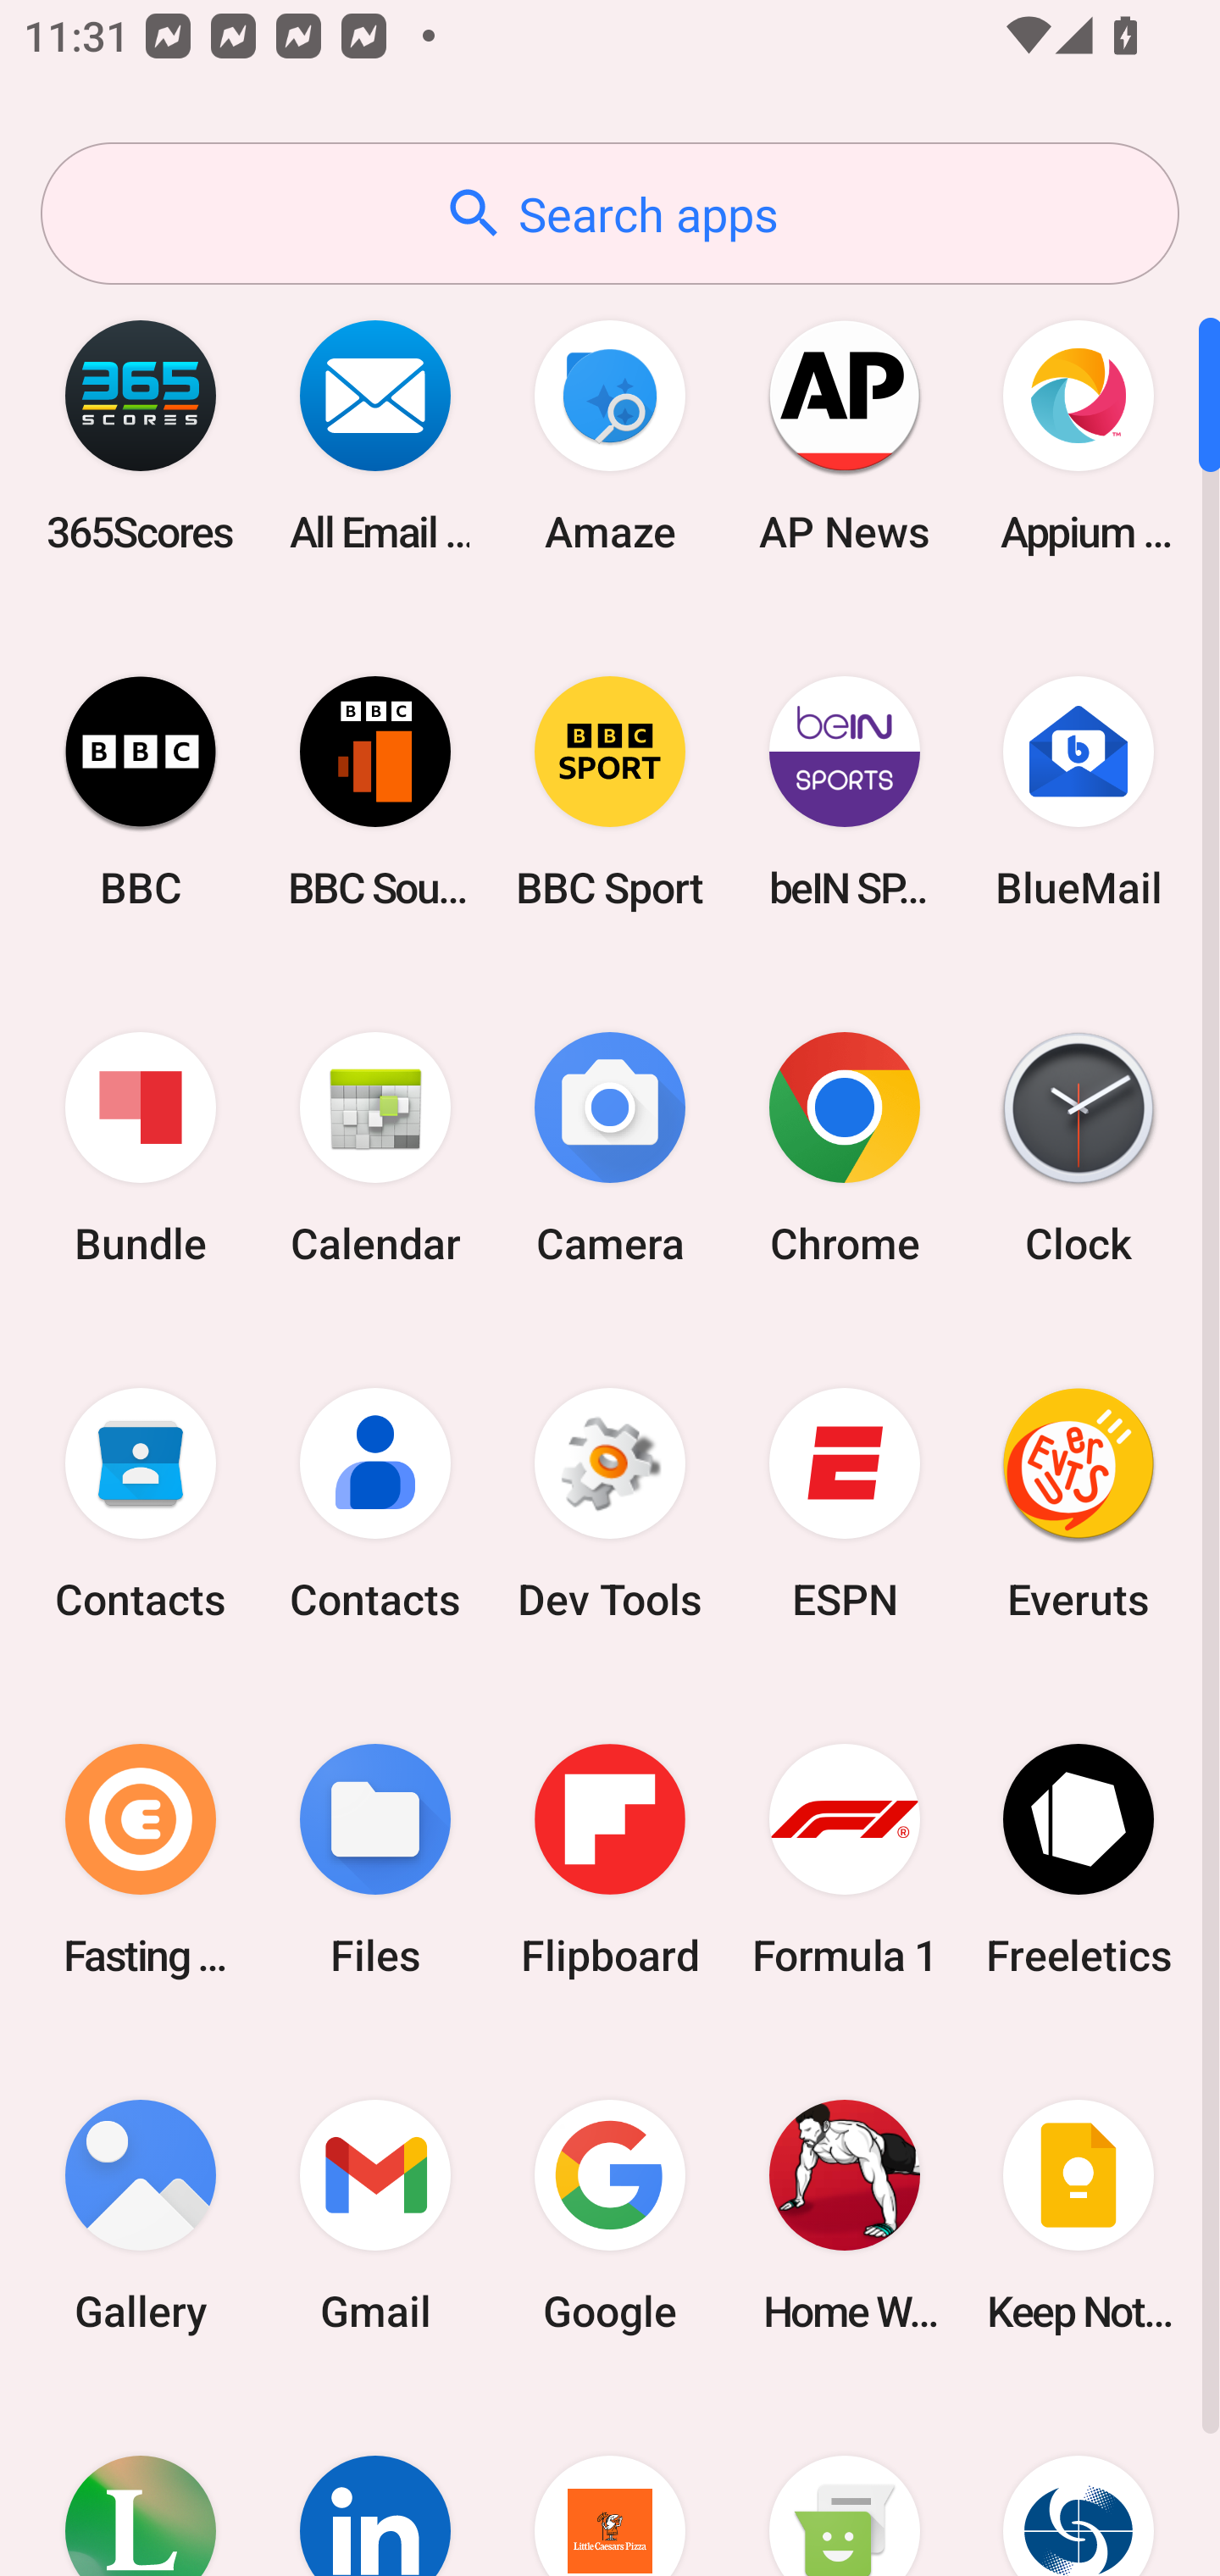 The image size is (1220, 2576). I want to click on Keep Notes, so click(1079, 2215).